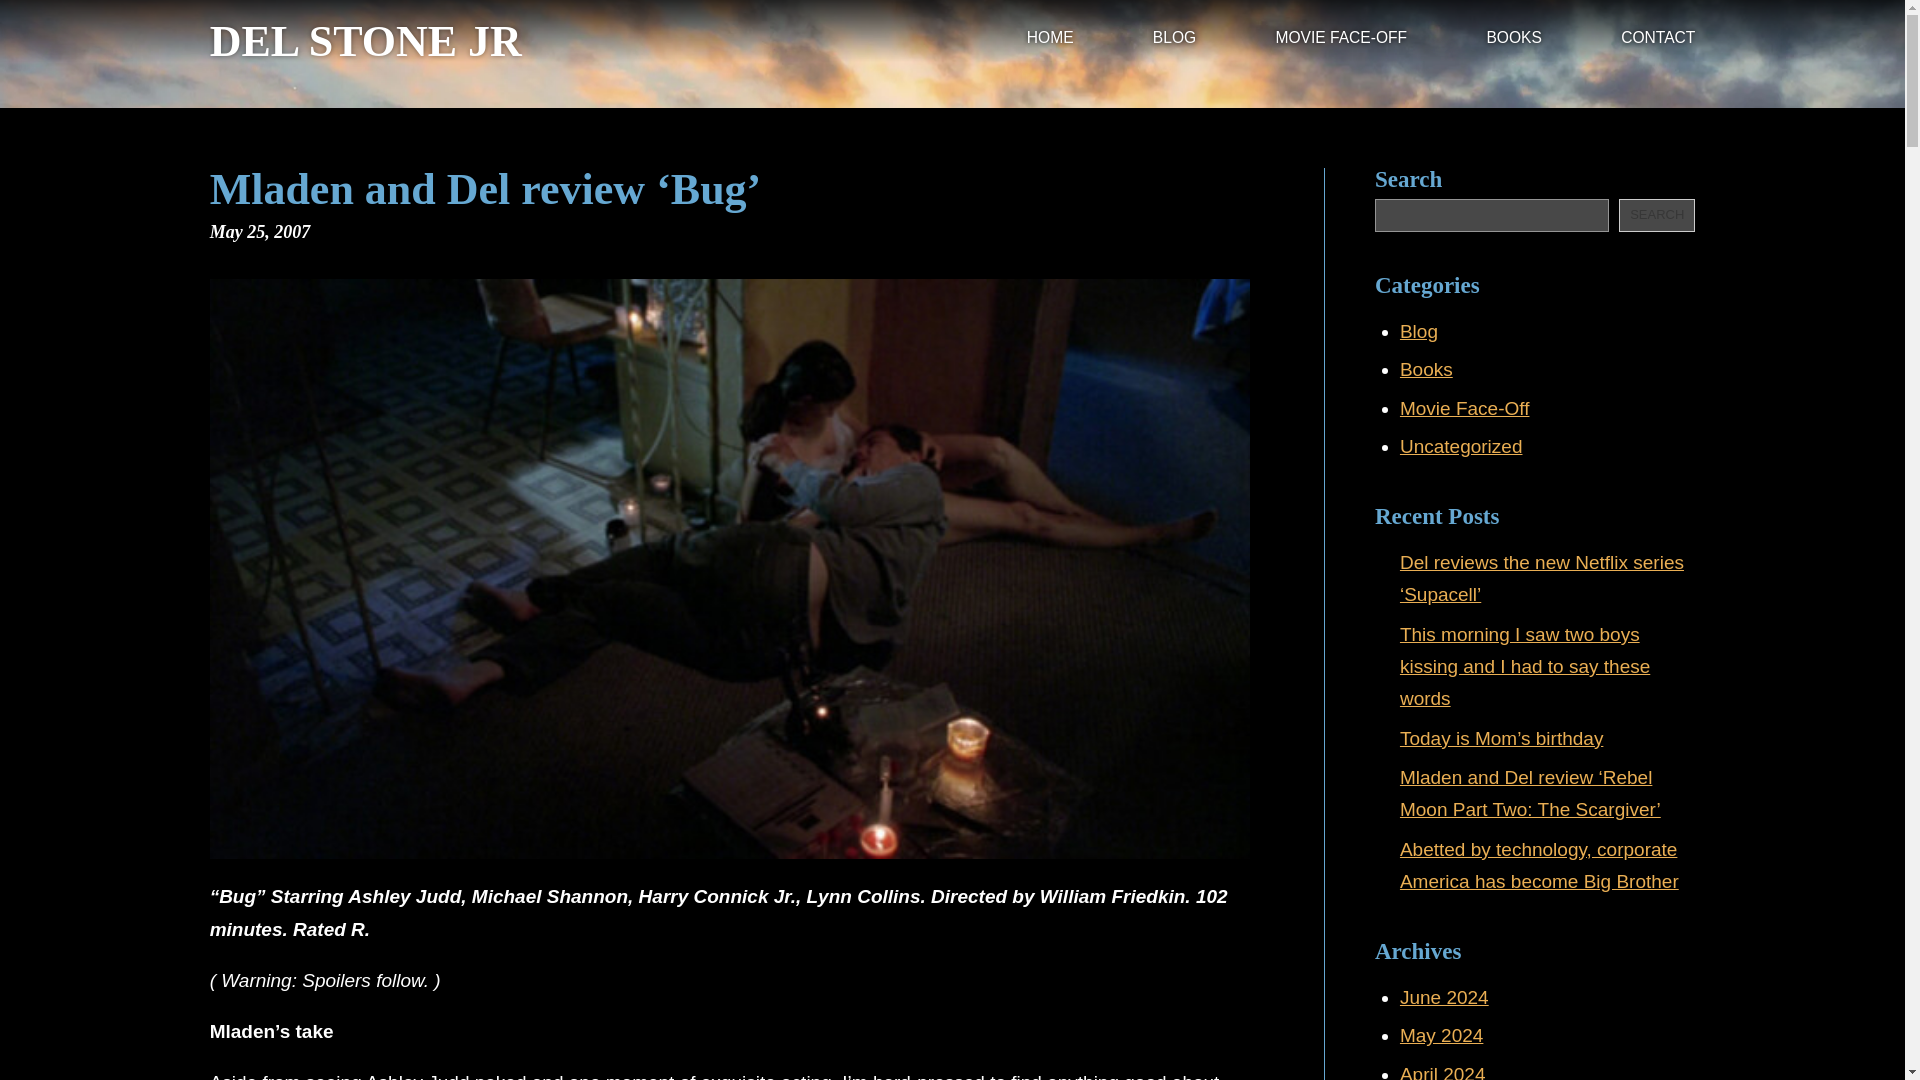  I want to click on SEARCH, so click(1656, 215).